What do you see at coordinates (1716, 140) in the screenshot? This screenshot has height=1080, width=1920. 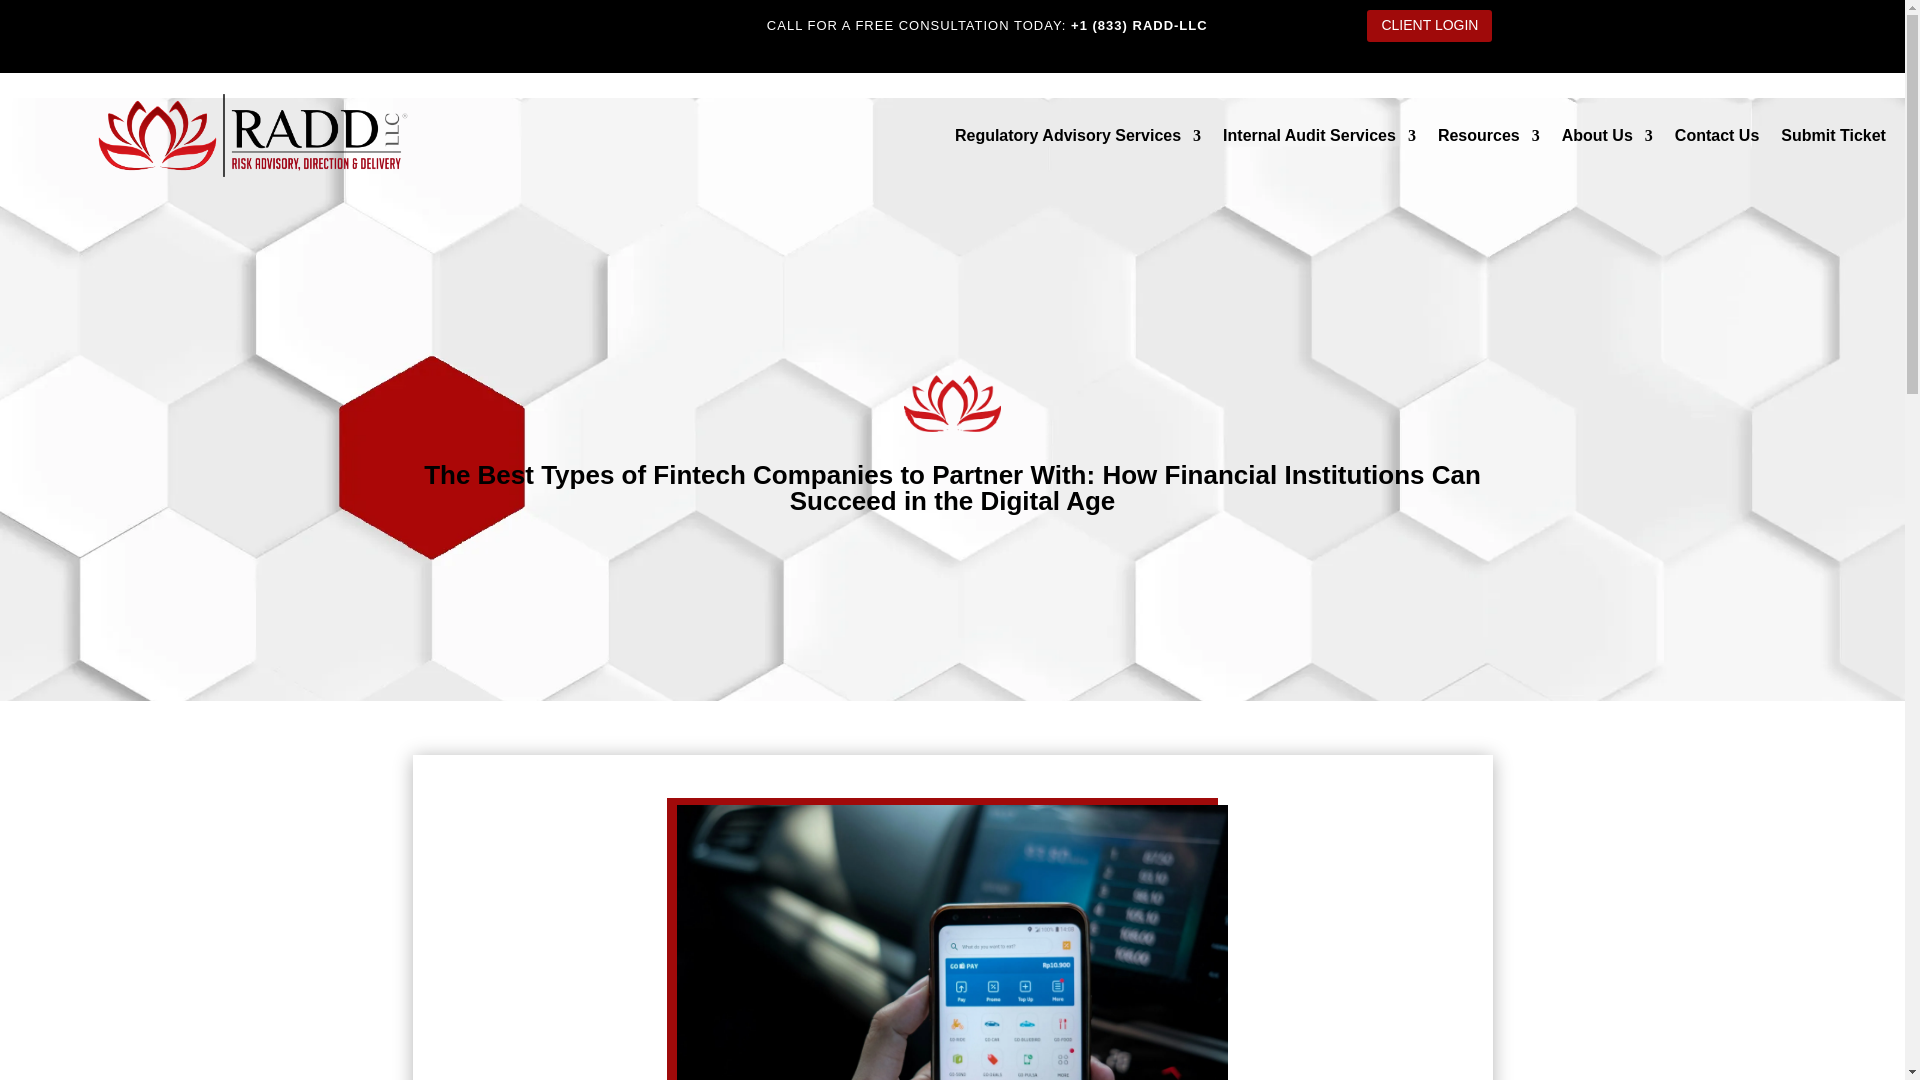 I see `Contact Us` at bounding box center [1716, 140].